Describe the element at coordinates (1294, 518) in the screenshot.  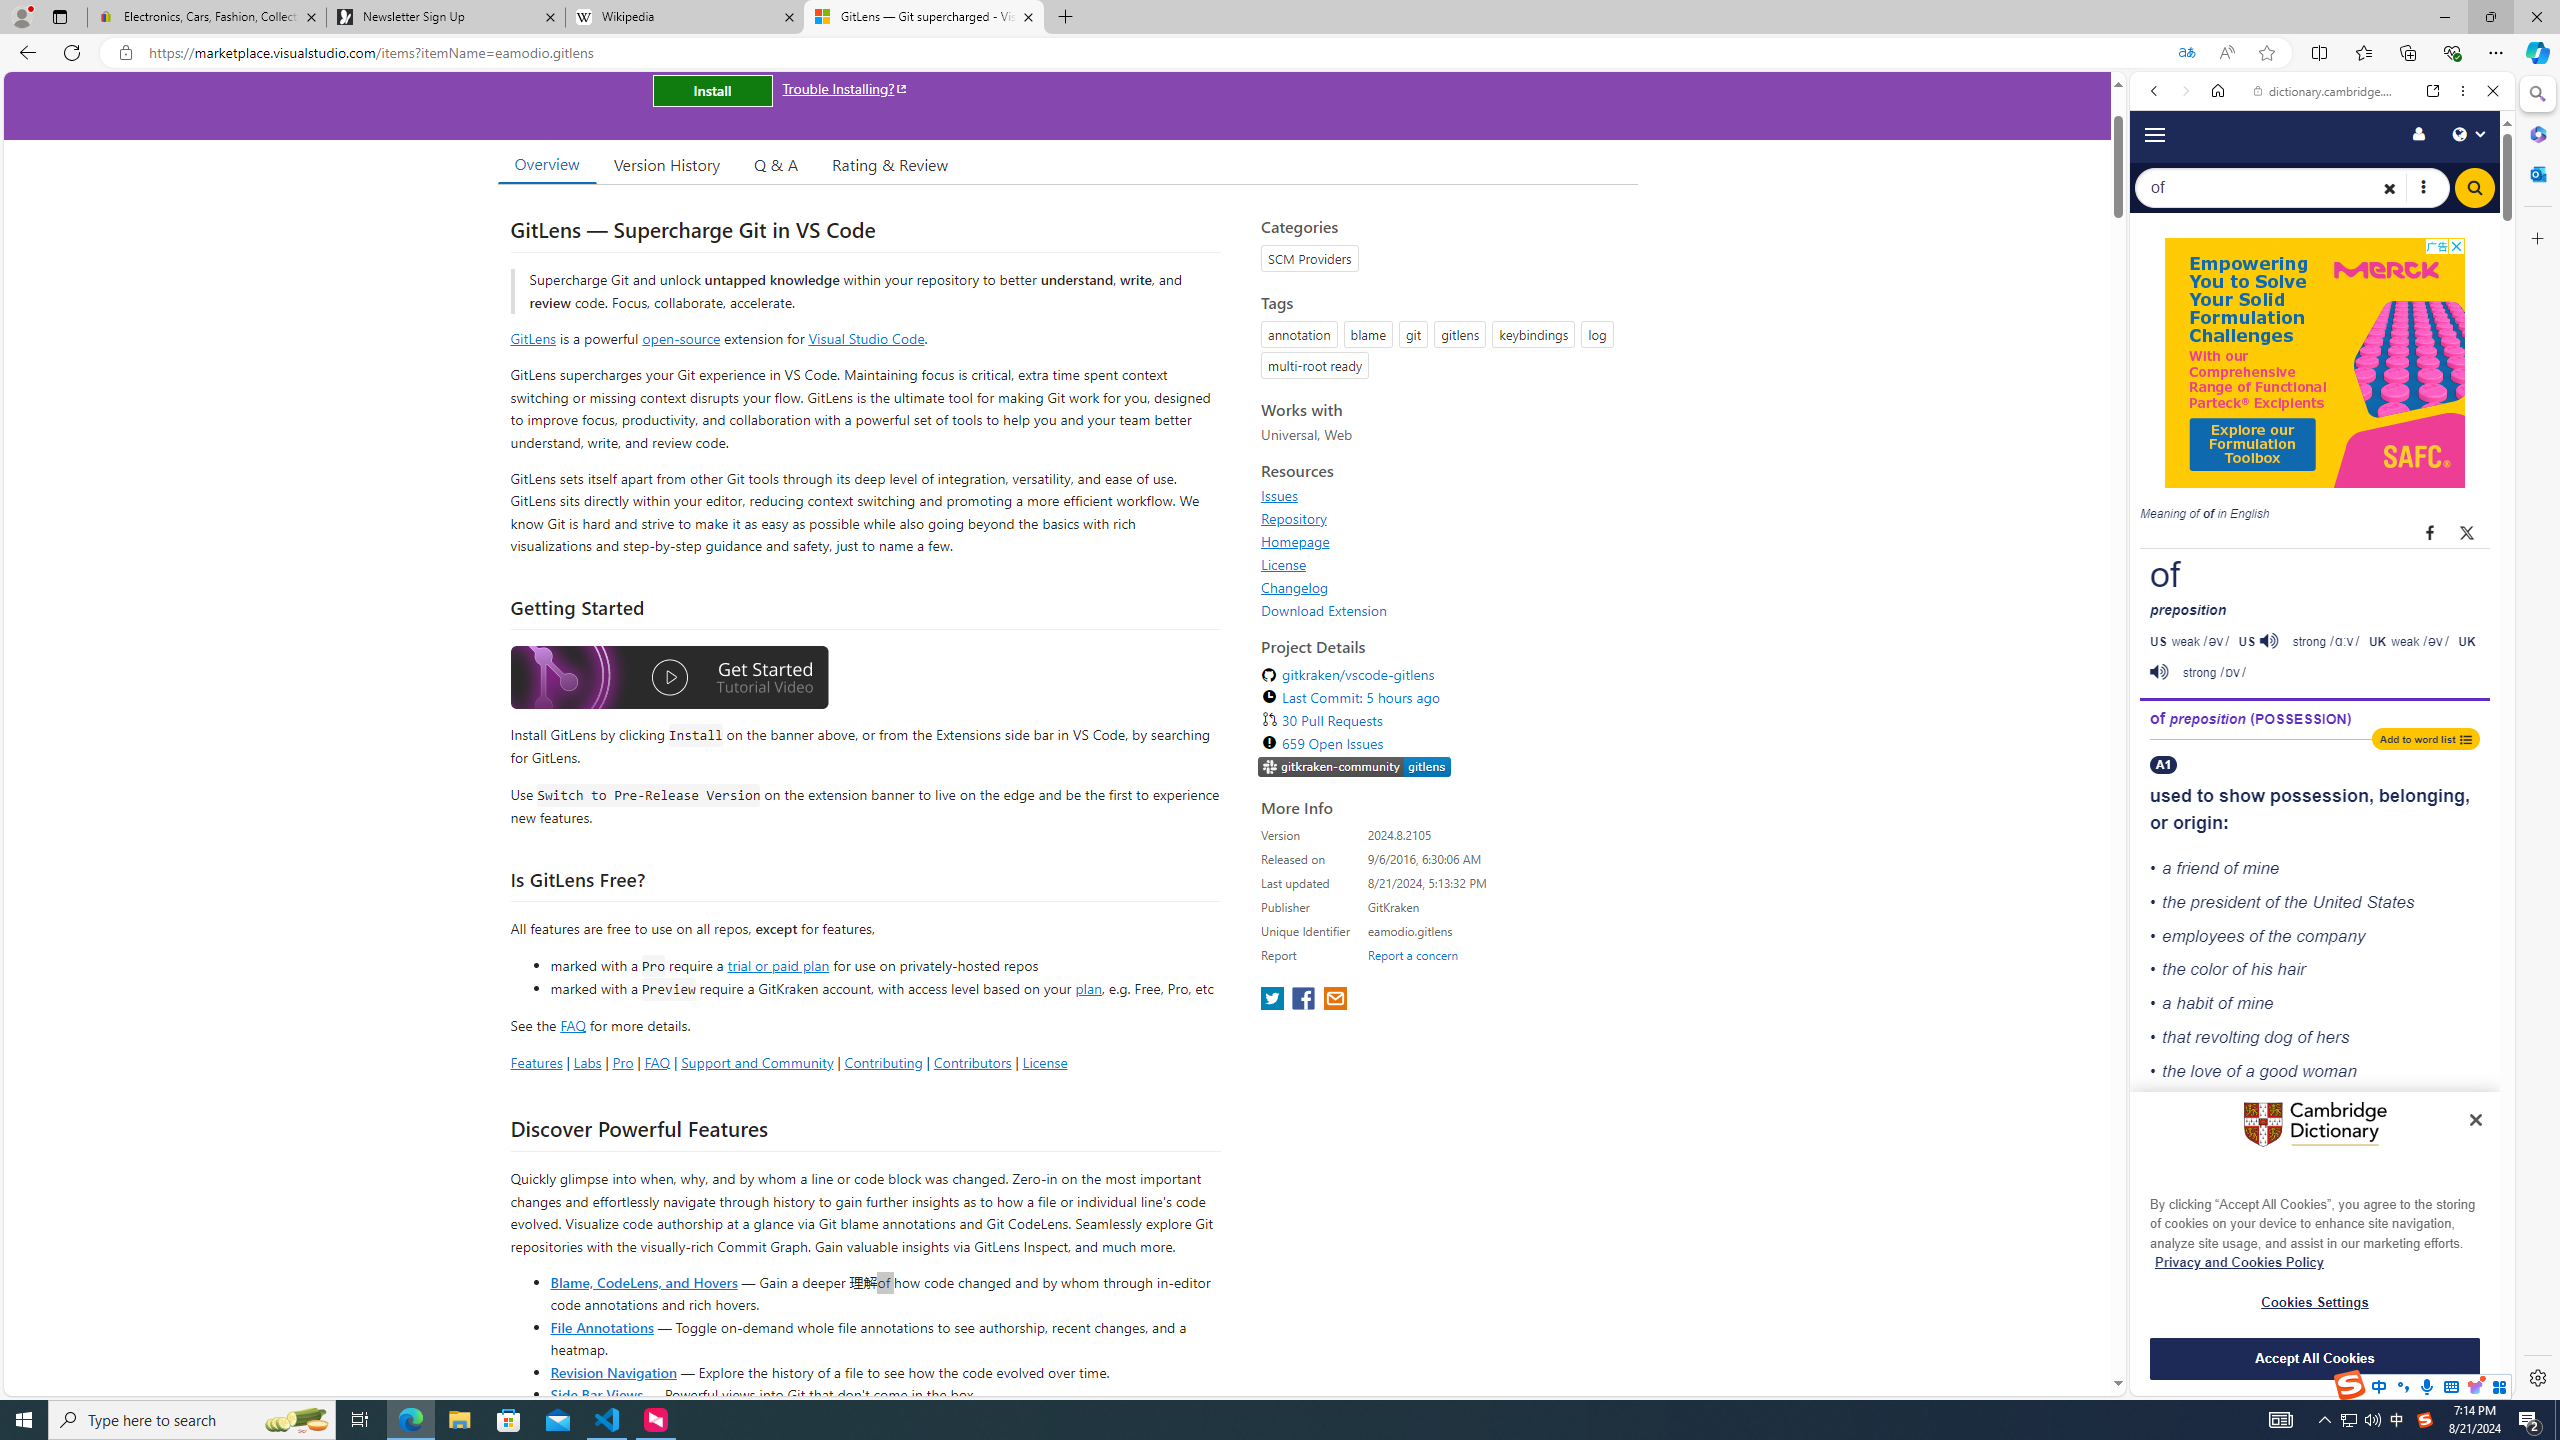
I see `Repository` at that location.